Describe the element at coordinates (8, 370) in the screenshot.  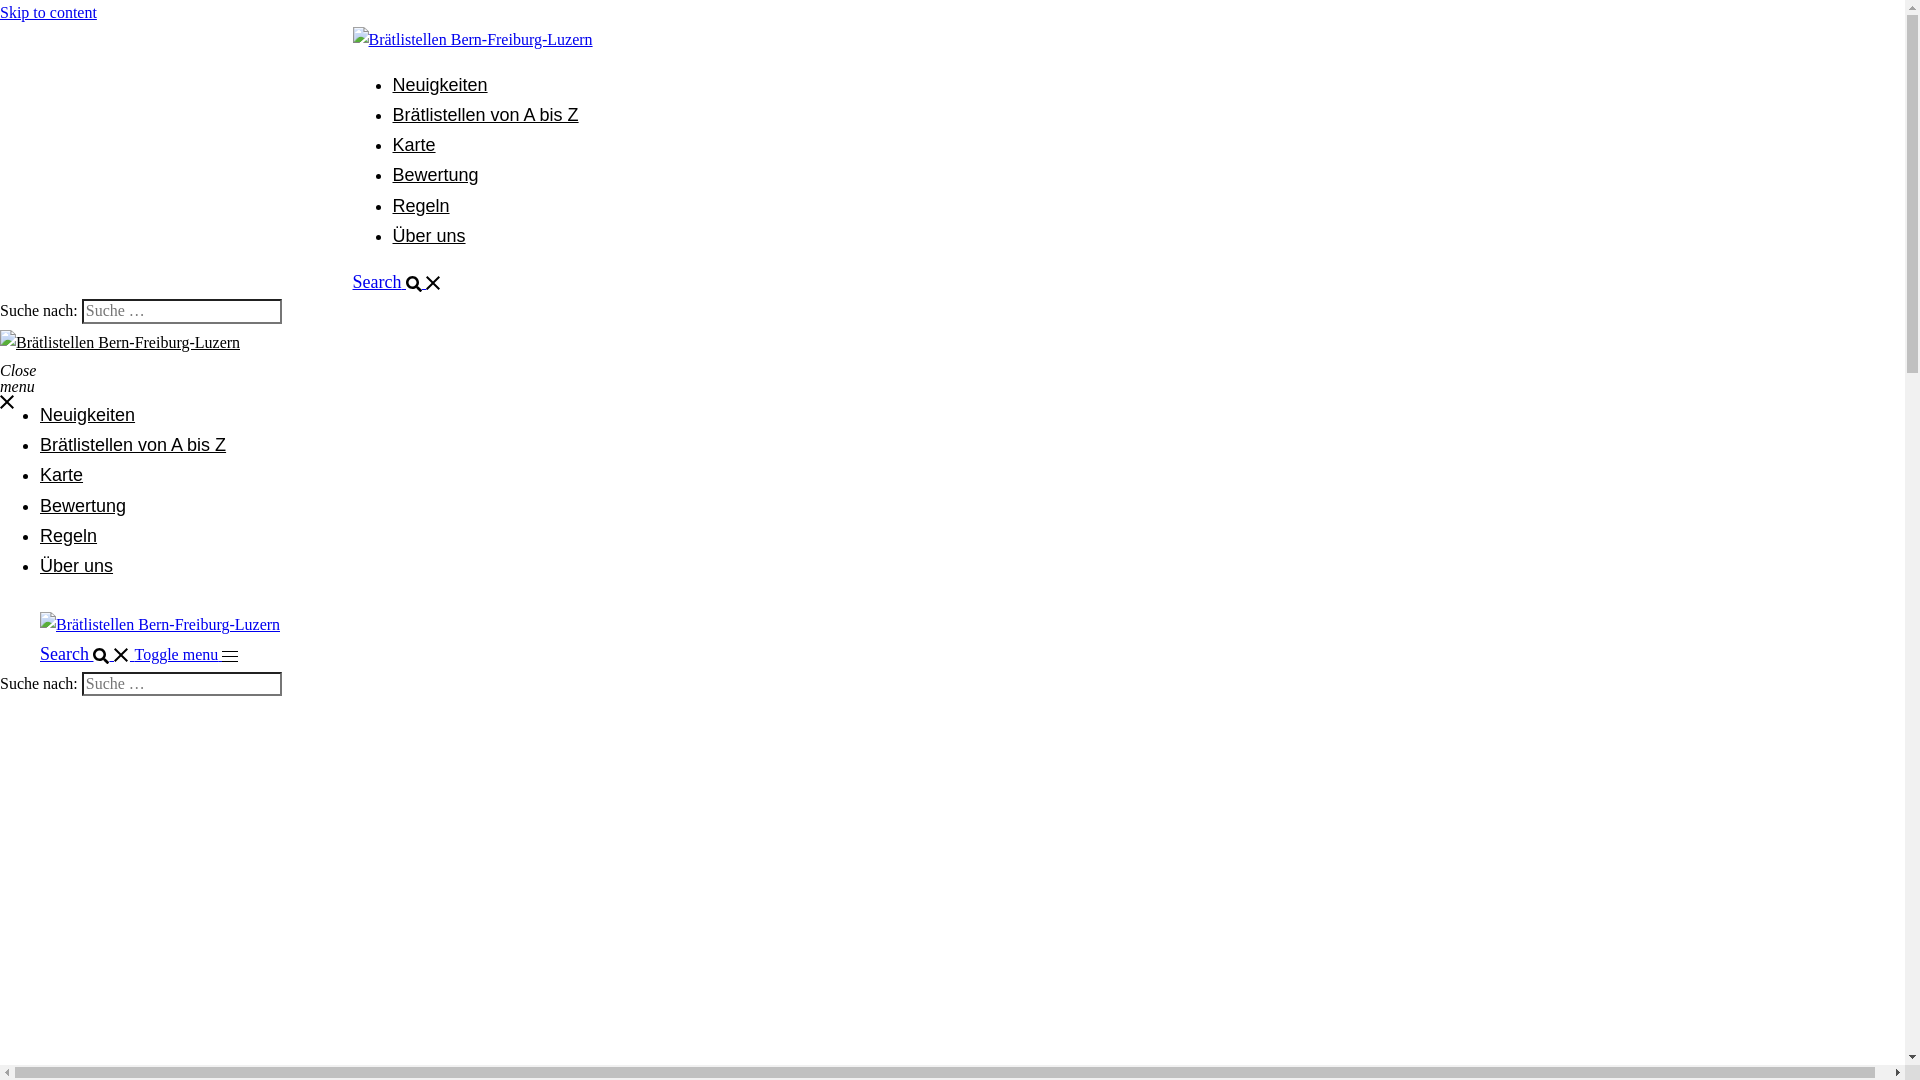
I see `Close menu` at that location.